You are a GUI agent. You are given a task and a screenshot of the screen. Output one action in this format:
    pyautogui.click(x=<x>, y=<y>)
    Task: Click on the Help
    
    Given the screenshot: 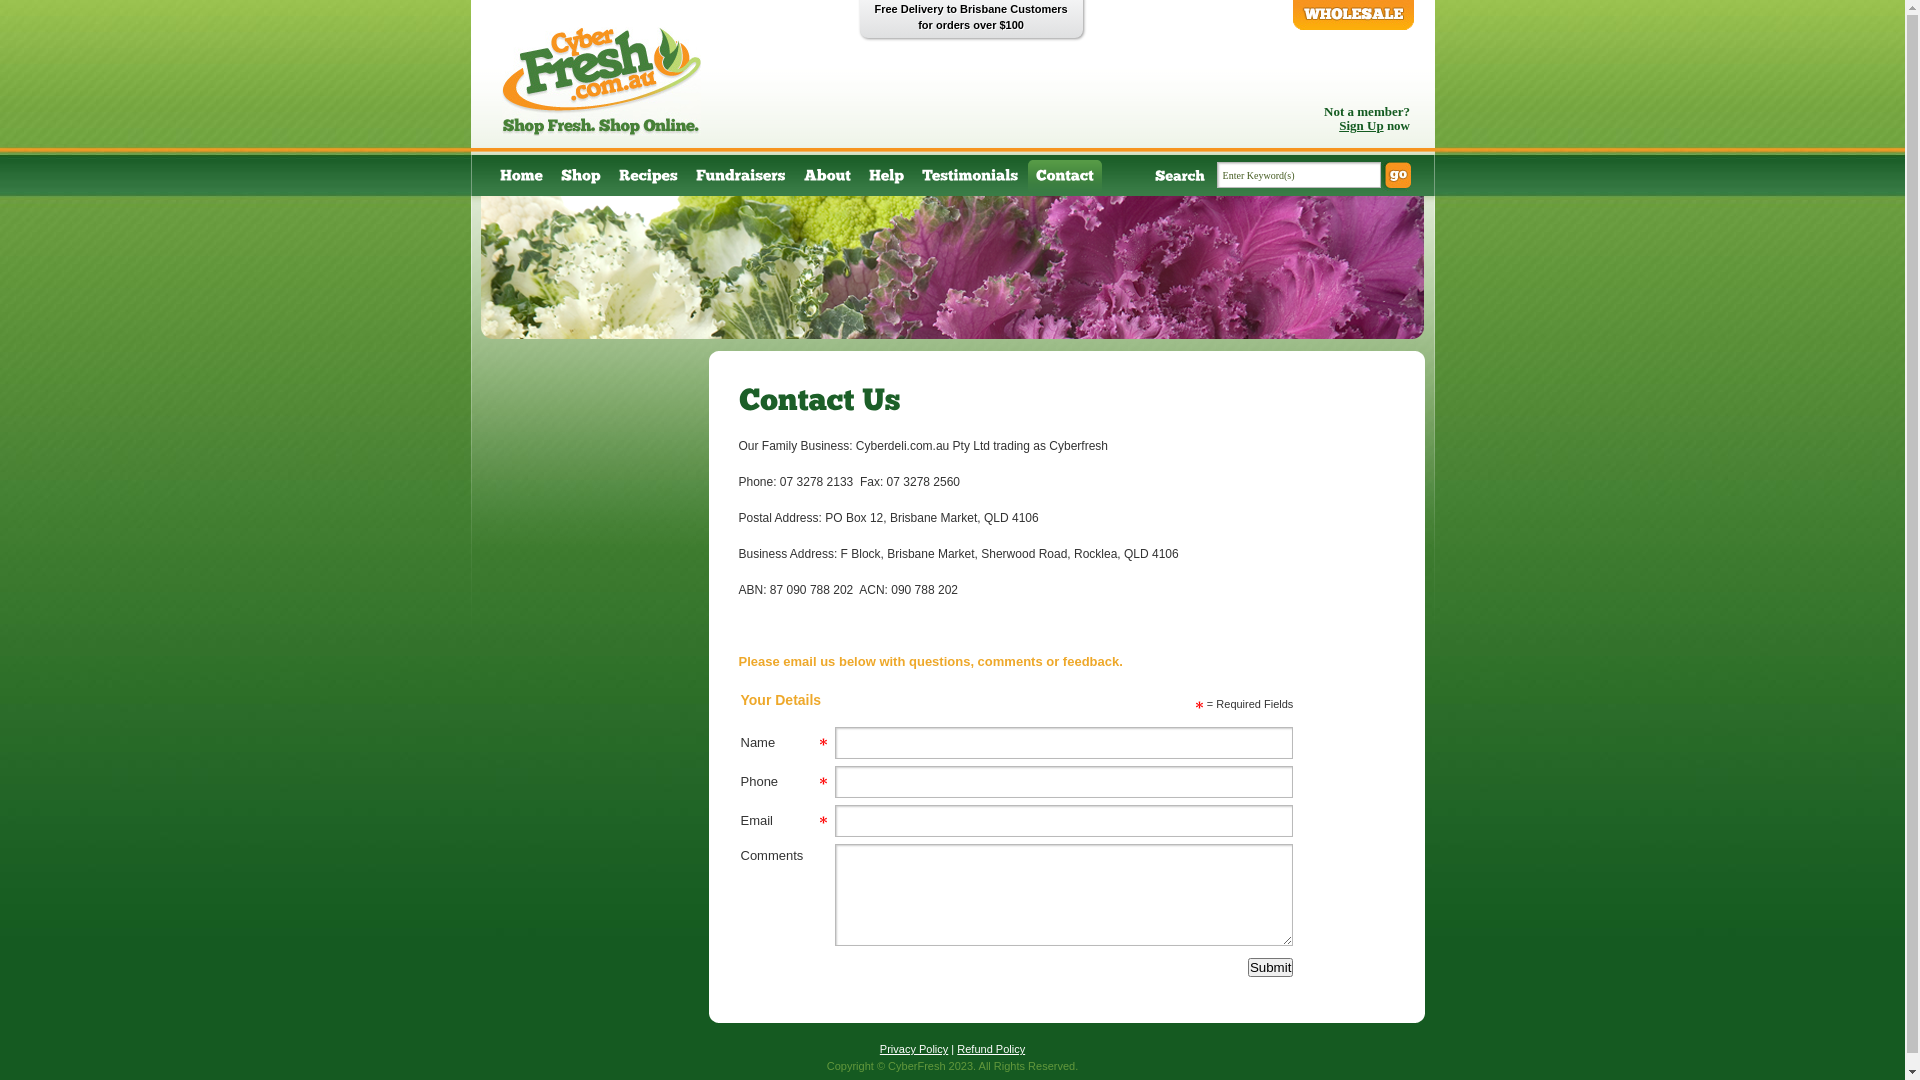 What is the action you would take?
    pyautogui.click(x=886, y=178)
    